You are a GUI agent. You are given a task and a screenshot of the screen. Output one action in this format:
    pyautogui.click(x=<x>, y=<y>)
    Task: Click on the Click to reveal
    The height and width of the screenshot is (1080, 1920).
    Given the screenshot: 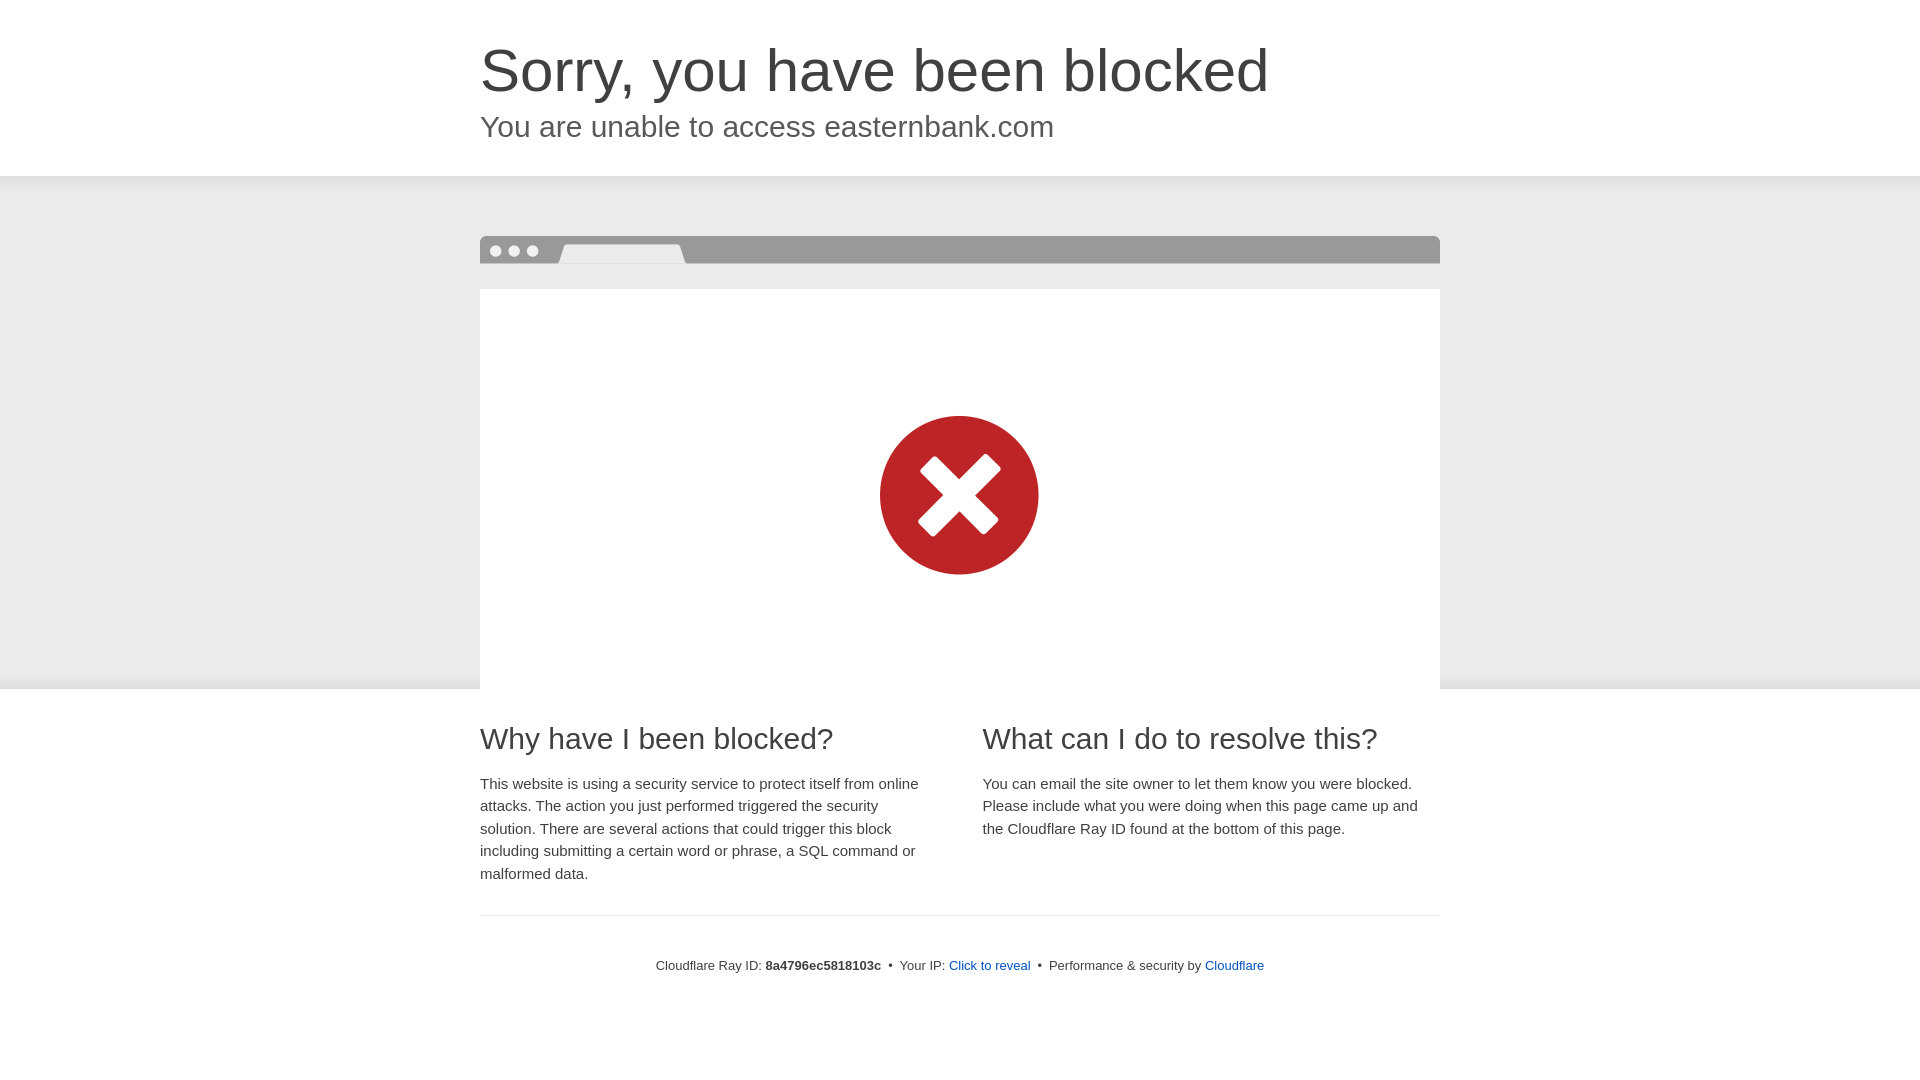 What is the action you would take?
    pyautogui.click(x=990, y=966)
    